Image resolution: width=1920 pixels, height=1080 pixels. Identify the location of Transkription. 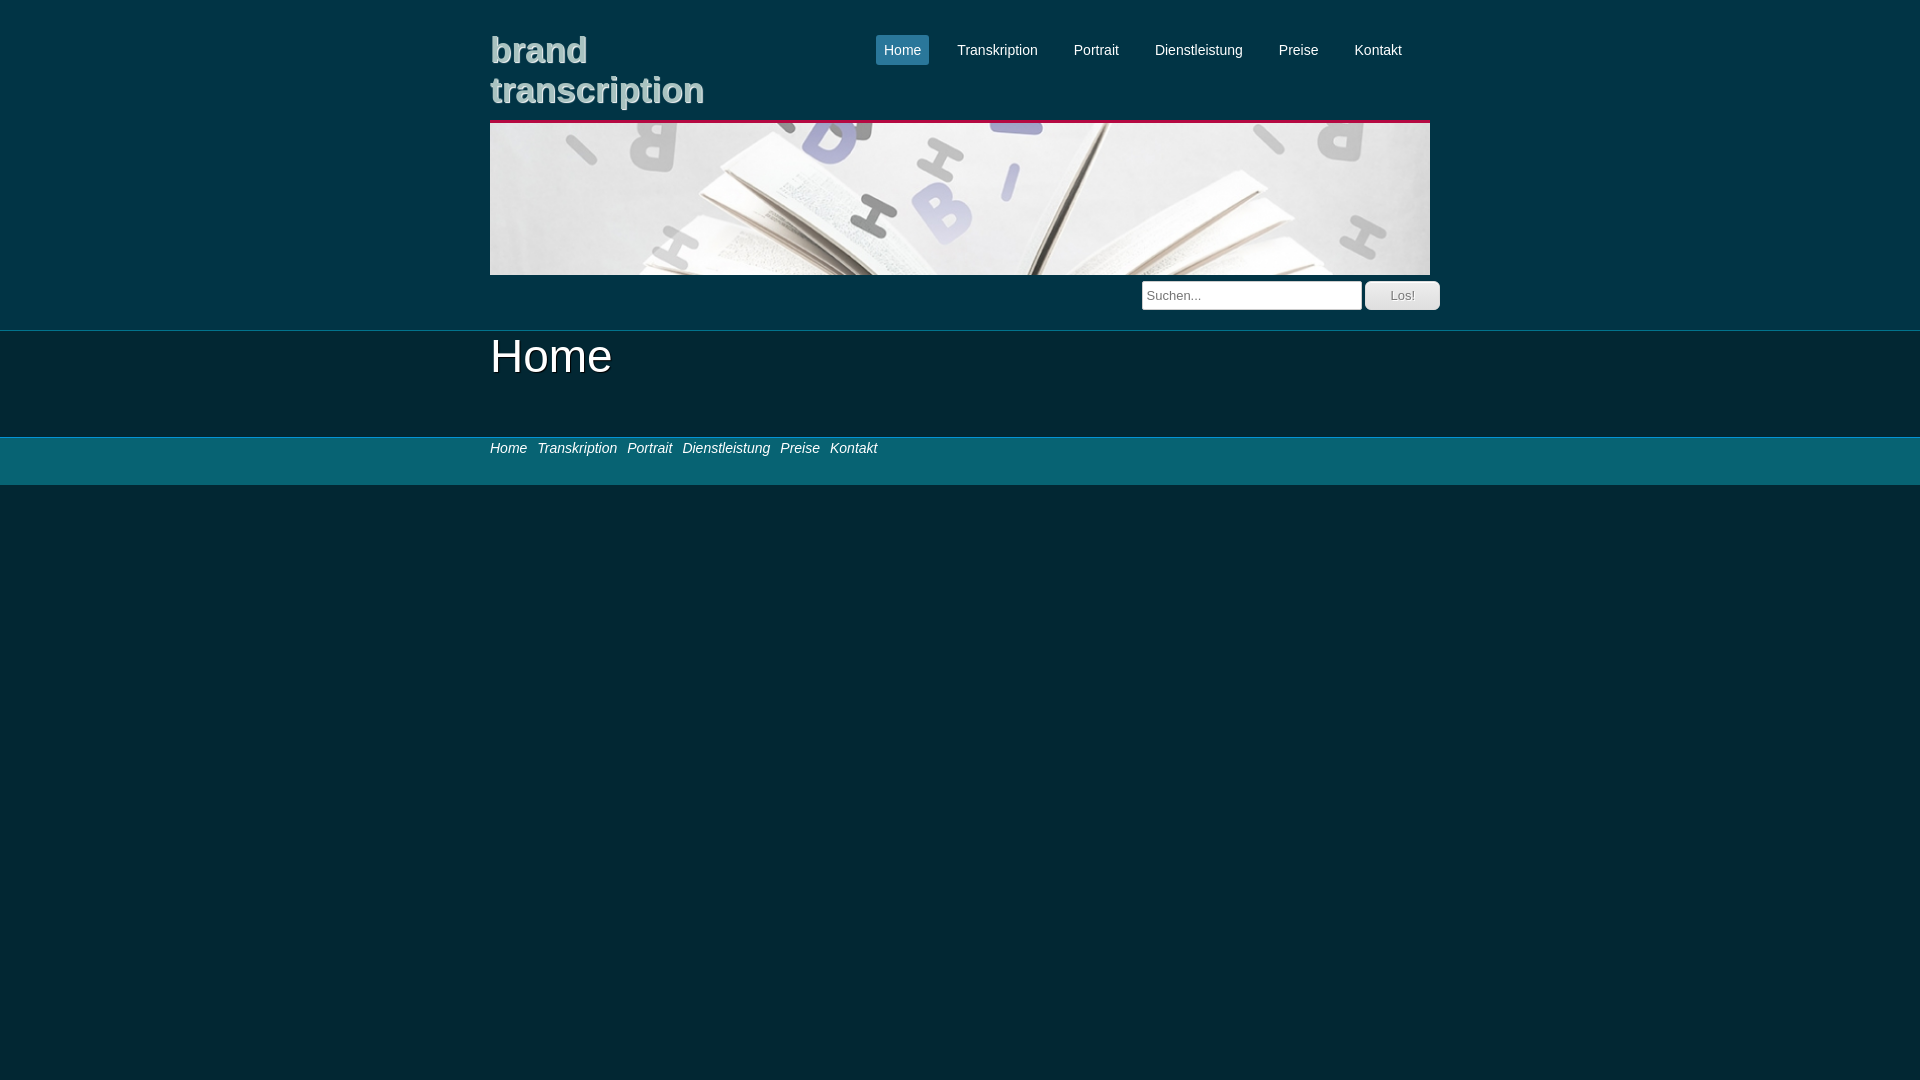
(577, 448).